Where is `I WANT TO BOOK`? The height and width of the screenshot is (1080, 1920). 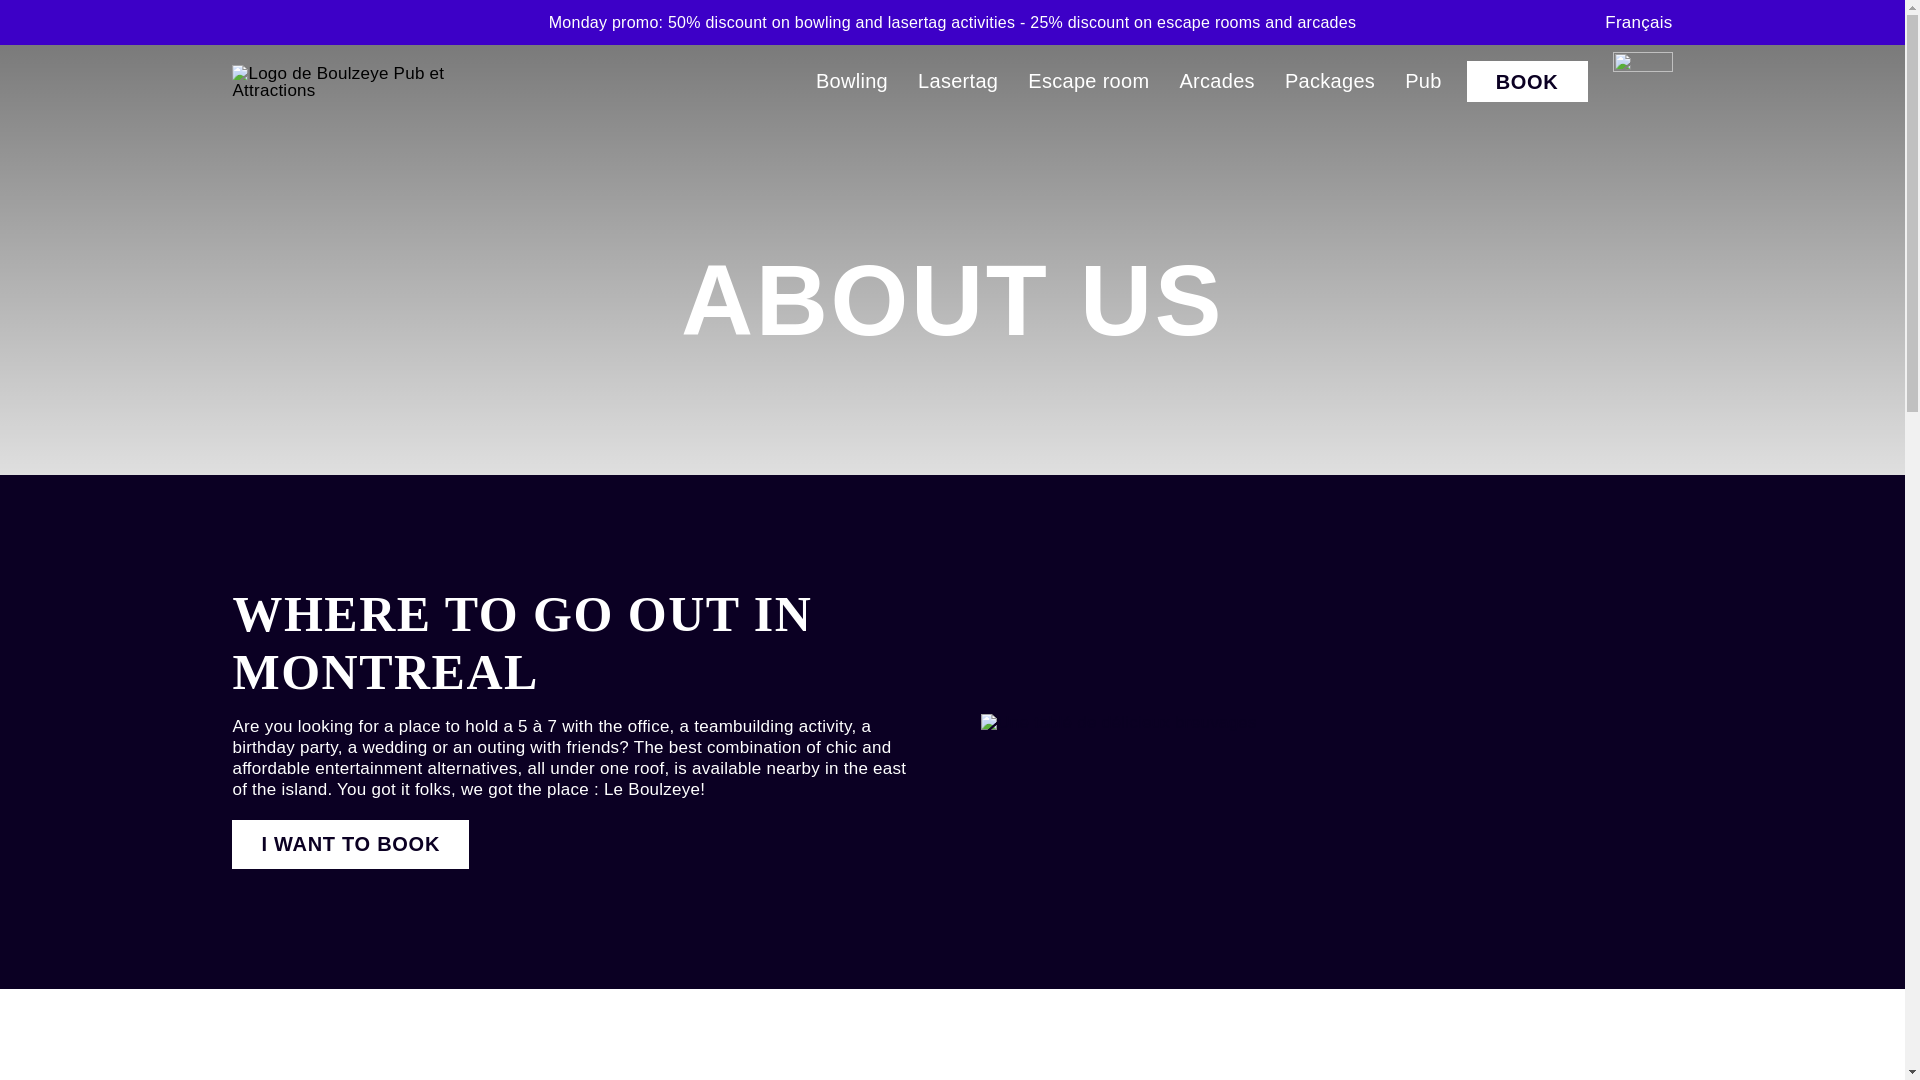
I WANT TO BOOK is located at coordinates (350, 844).